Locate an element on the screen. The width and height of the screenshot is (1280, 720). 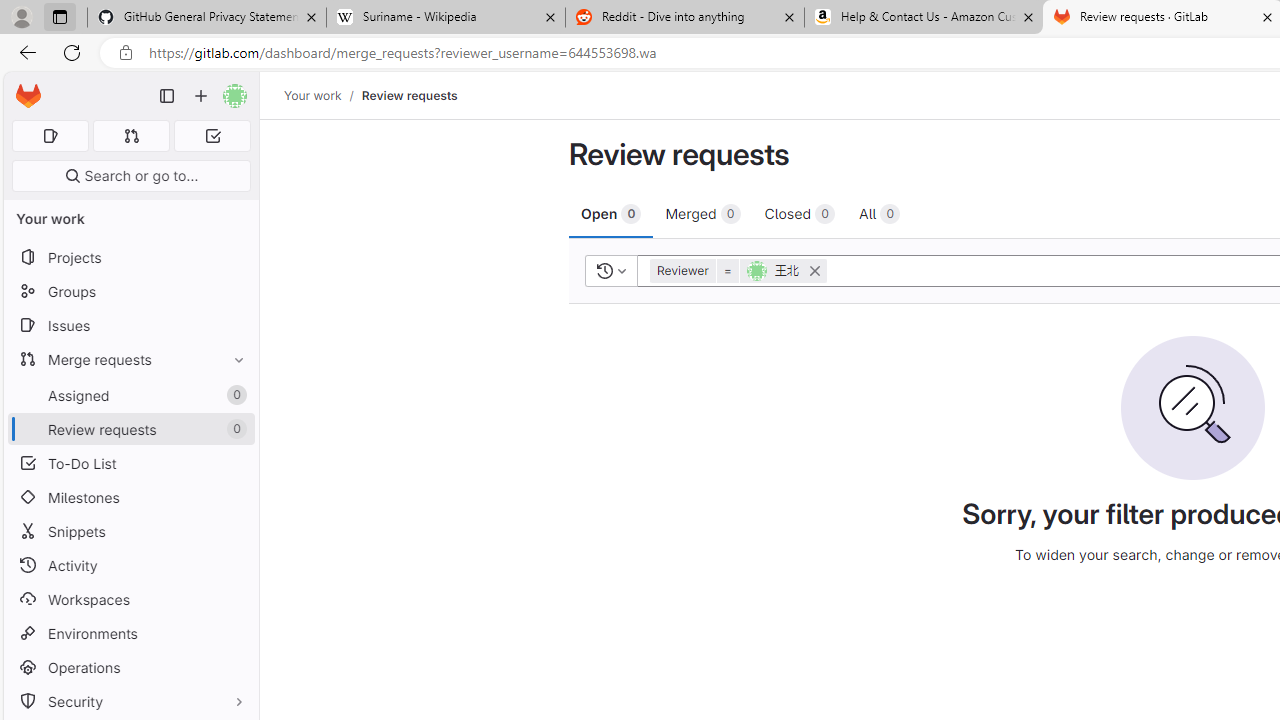
Merge requests 0 is located at coordinates (132, 136).